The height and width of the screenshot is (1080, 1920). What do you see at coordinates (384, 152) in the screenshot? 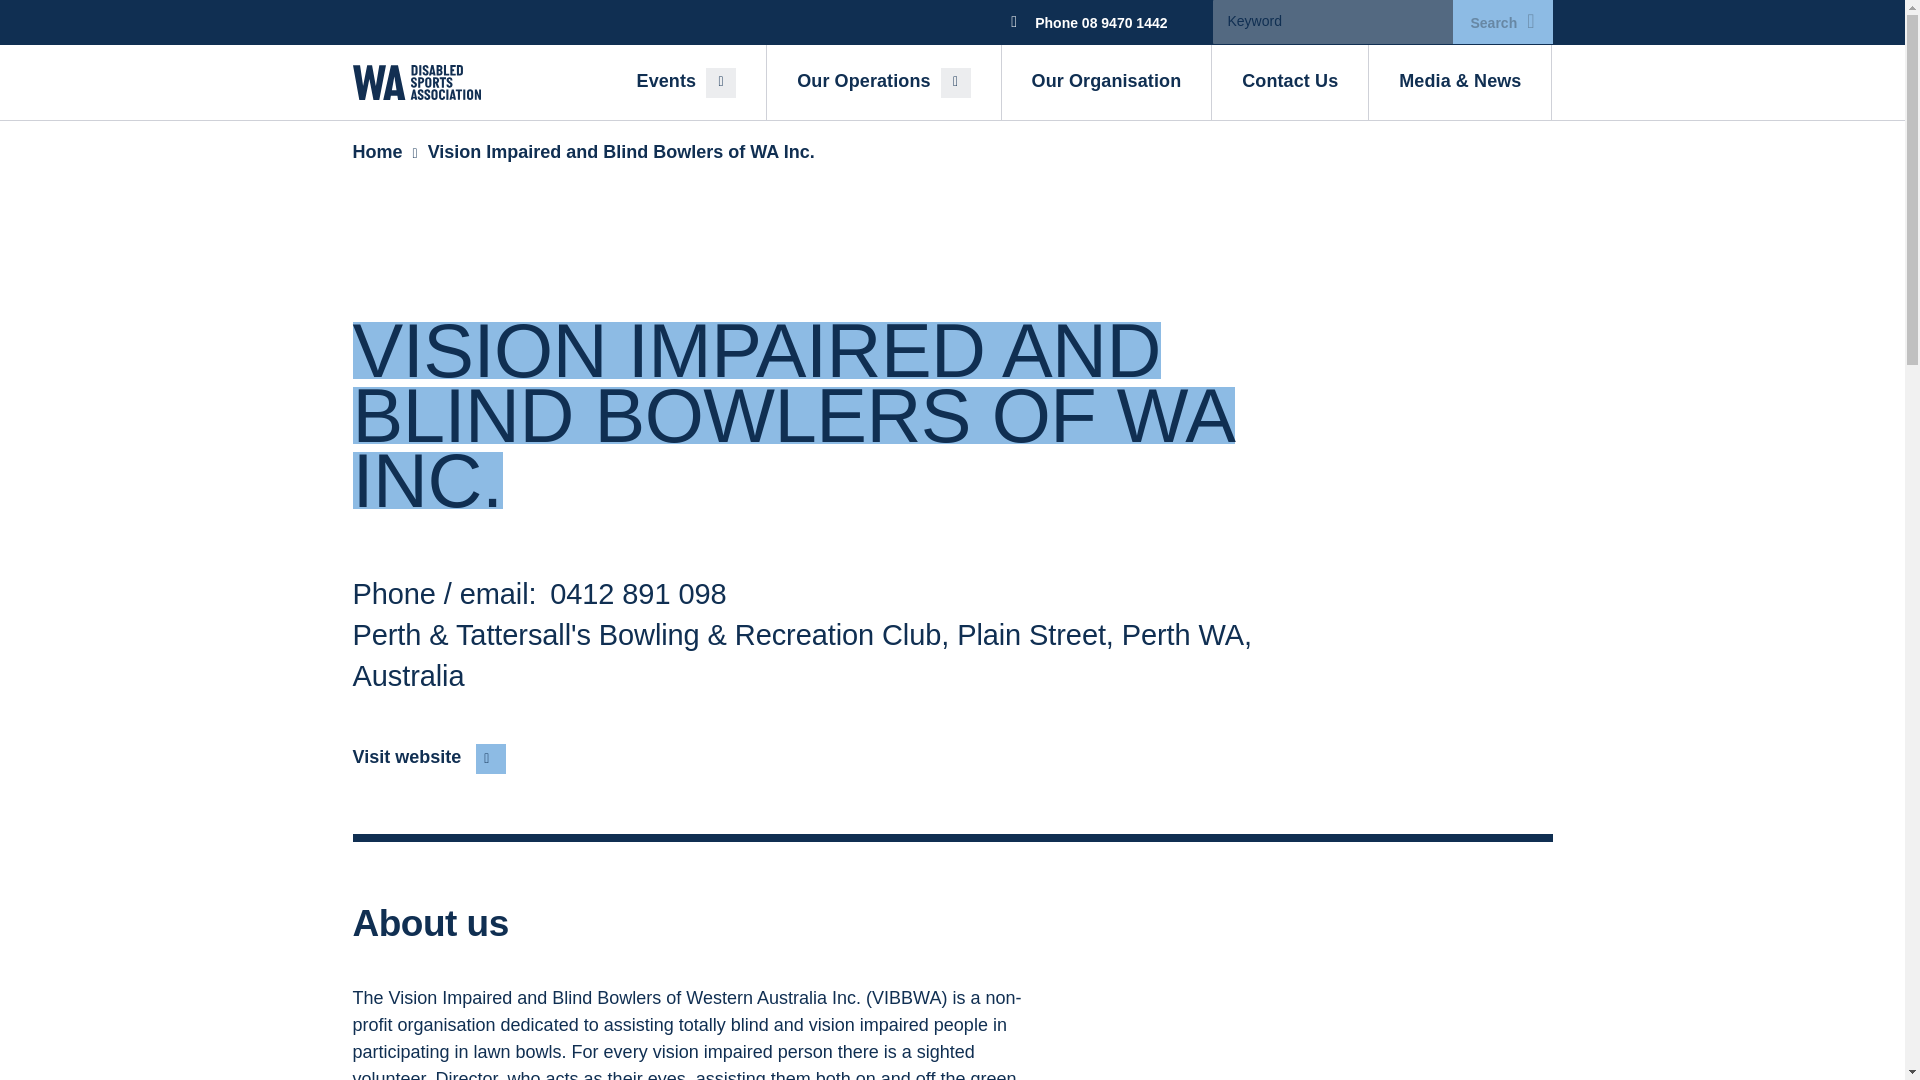
I see `Go to WADSA.` at bounding box center [384, 152].